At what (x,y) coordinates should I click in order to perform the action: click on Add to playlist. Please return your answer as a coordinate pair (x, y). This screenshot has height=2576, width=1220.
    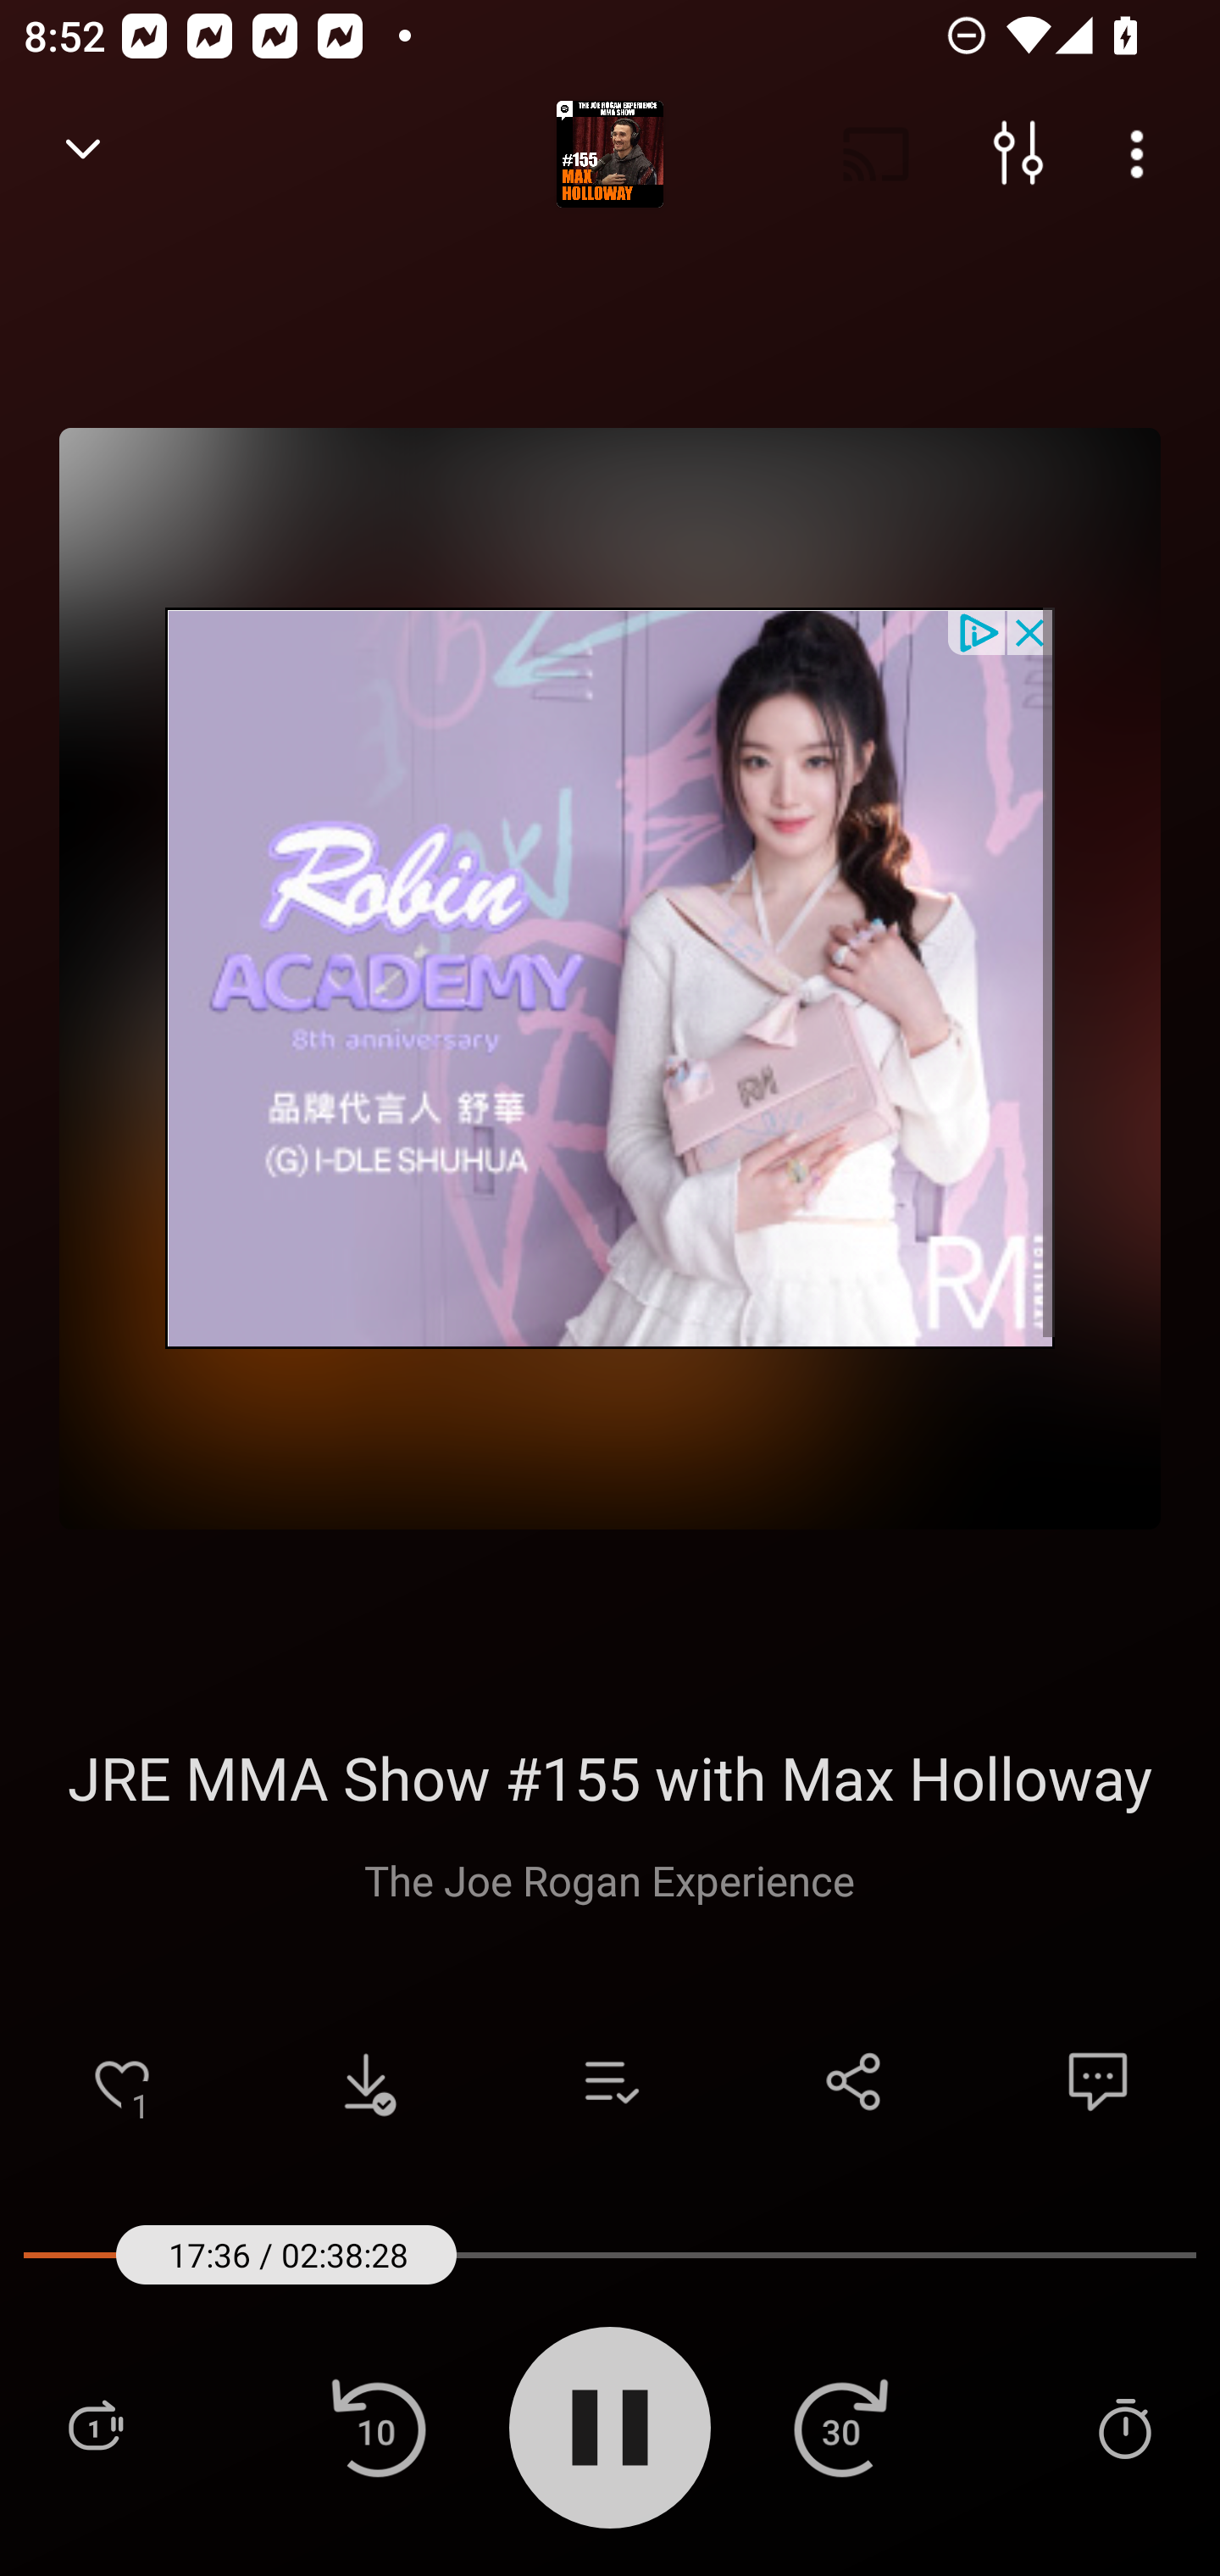
    Looking at the image, I should click on (610, 2081).